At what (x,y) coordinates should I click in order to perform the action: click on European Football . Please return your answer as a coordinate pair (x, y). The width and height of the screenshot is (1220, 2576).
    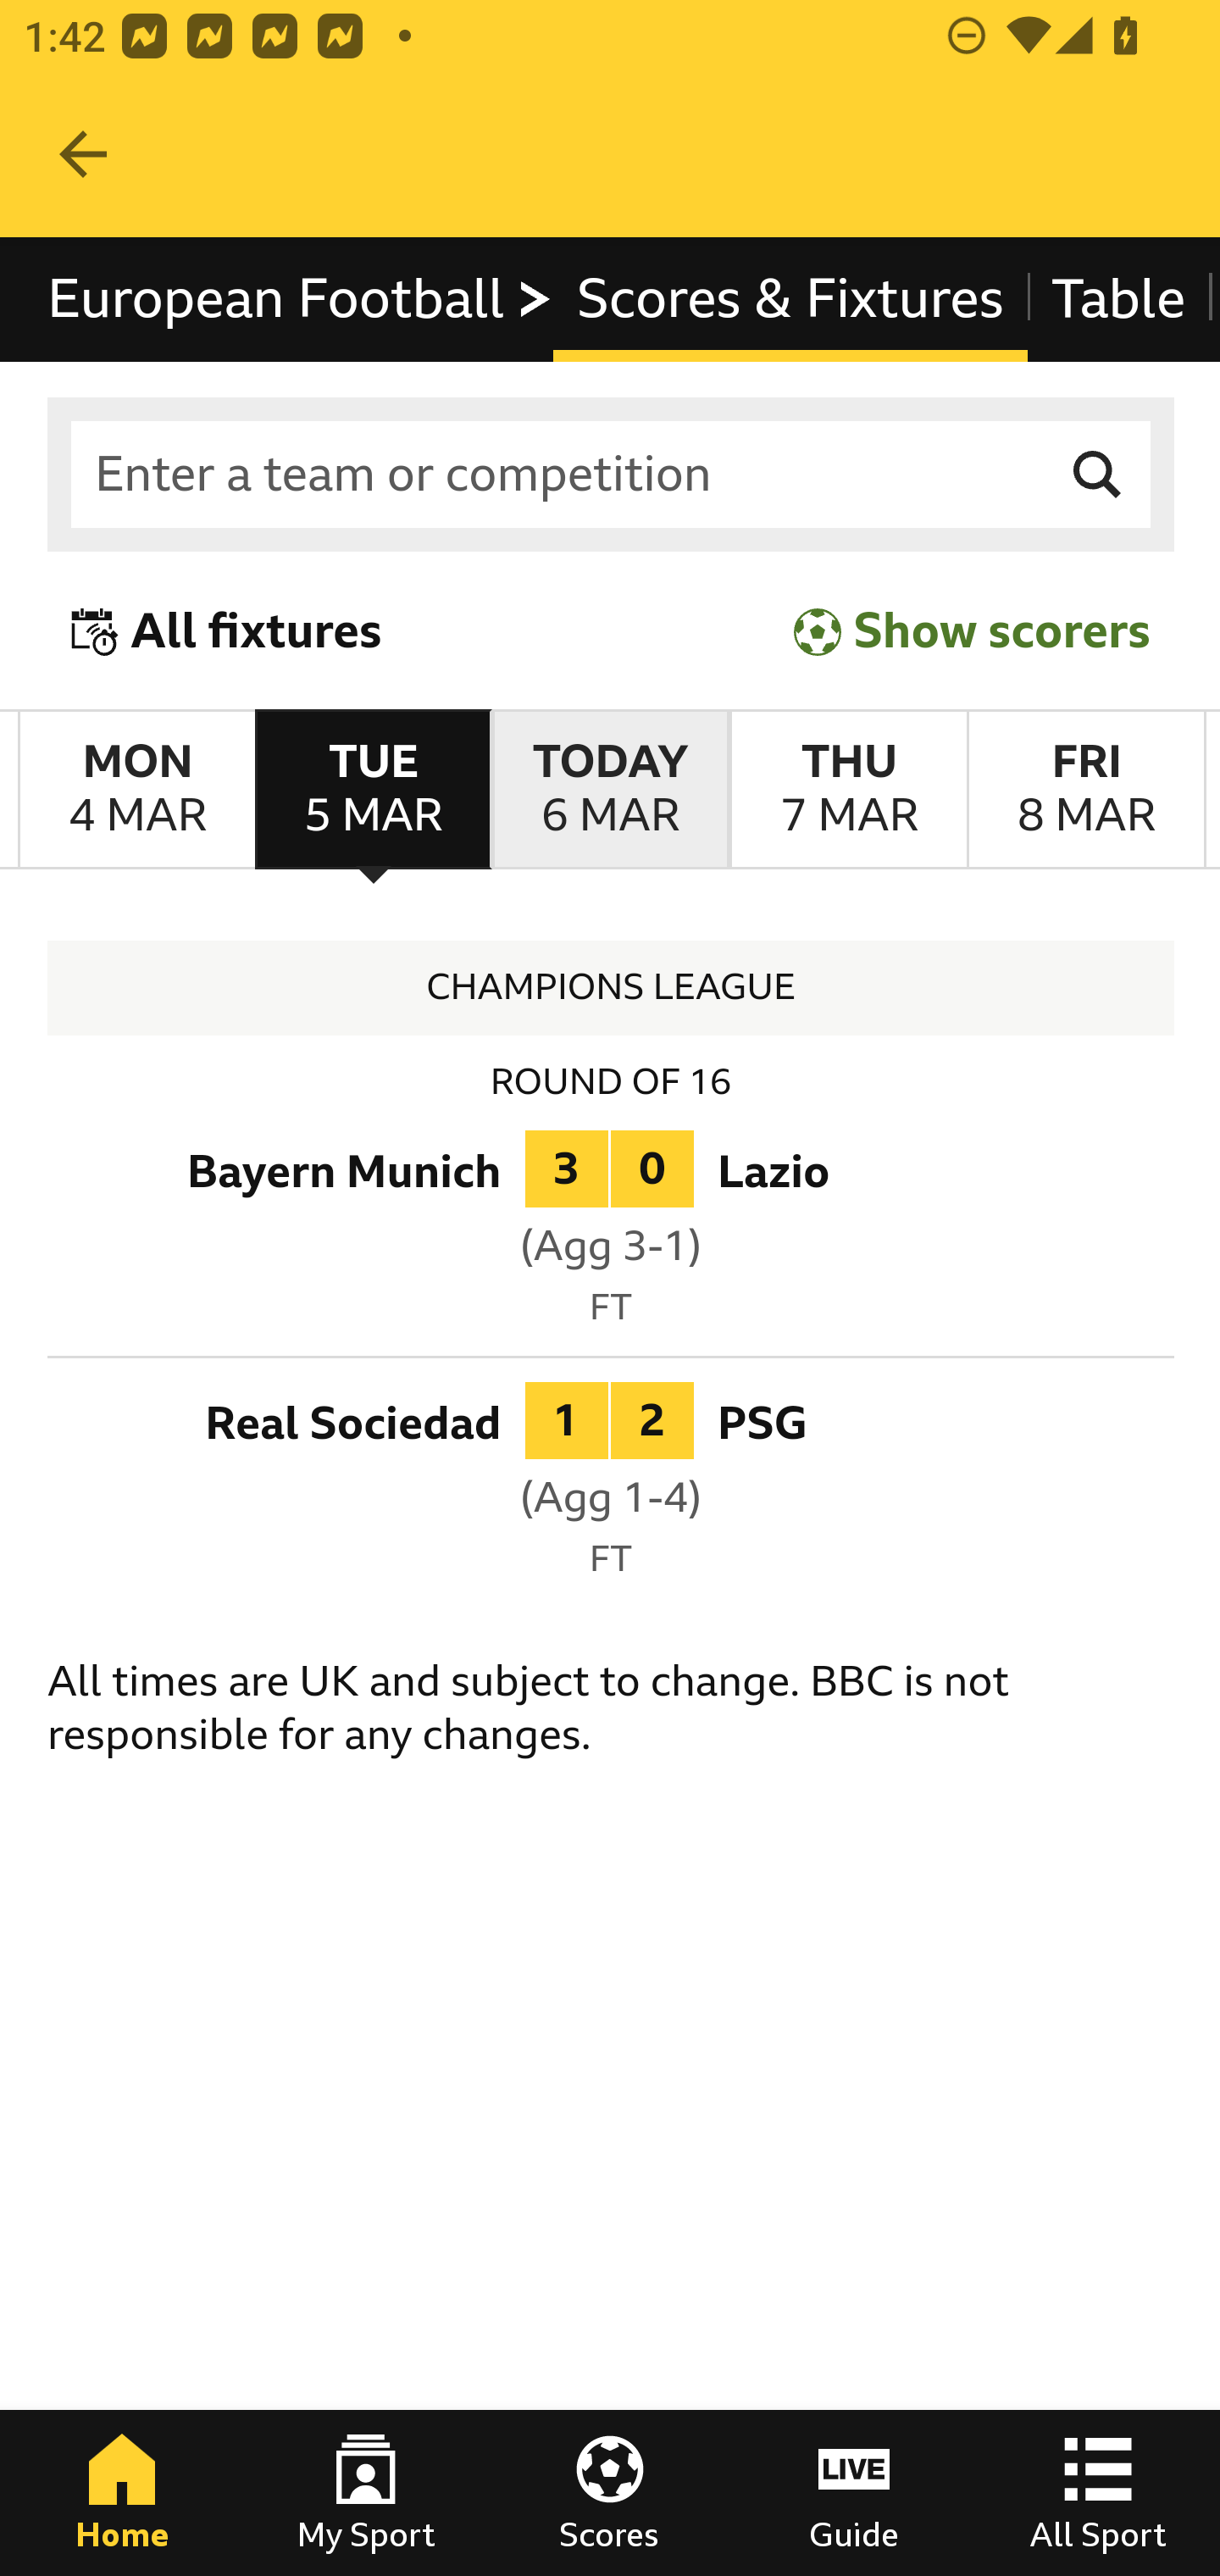
    Looking at the image, I should click on (300, 298).